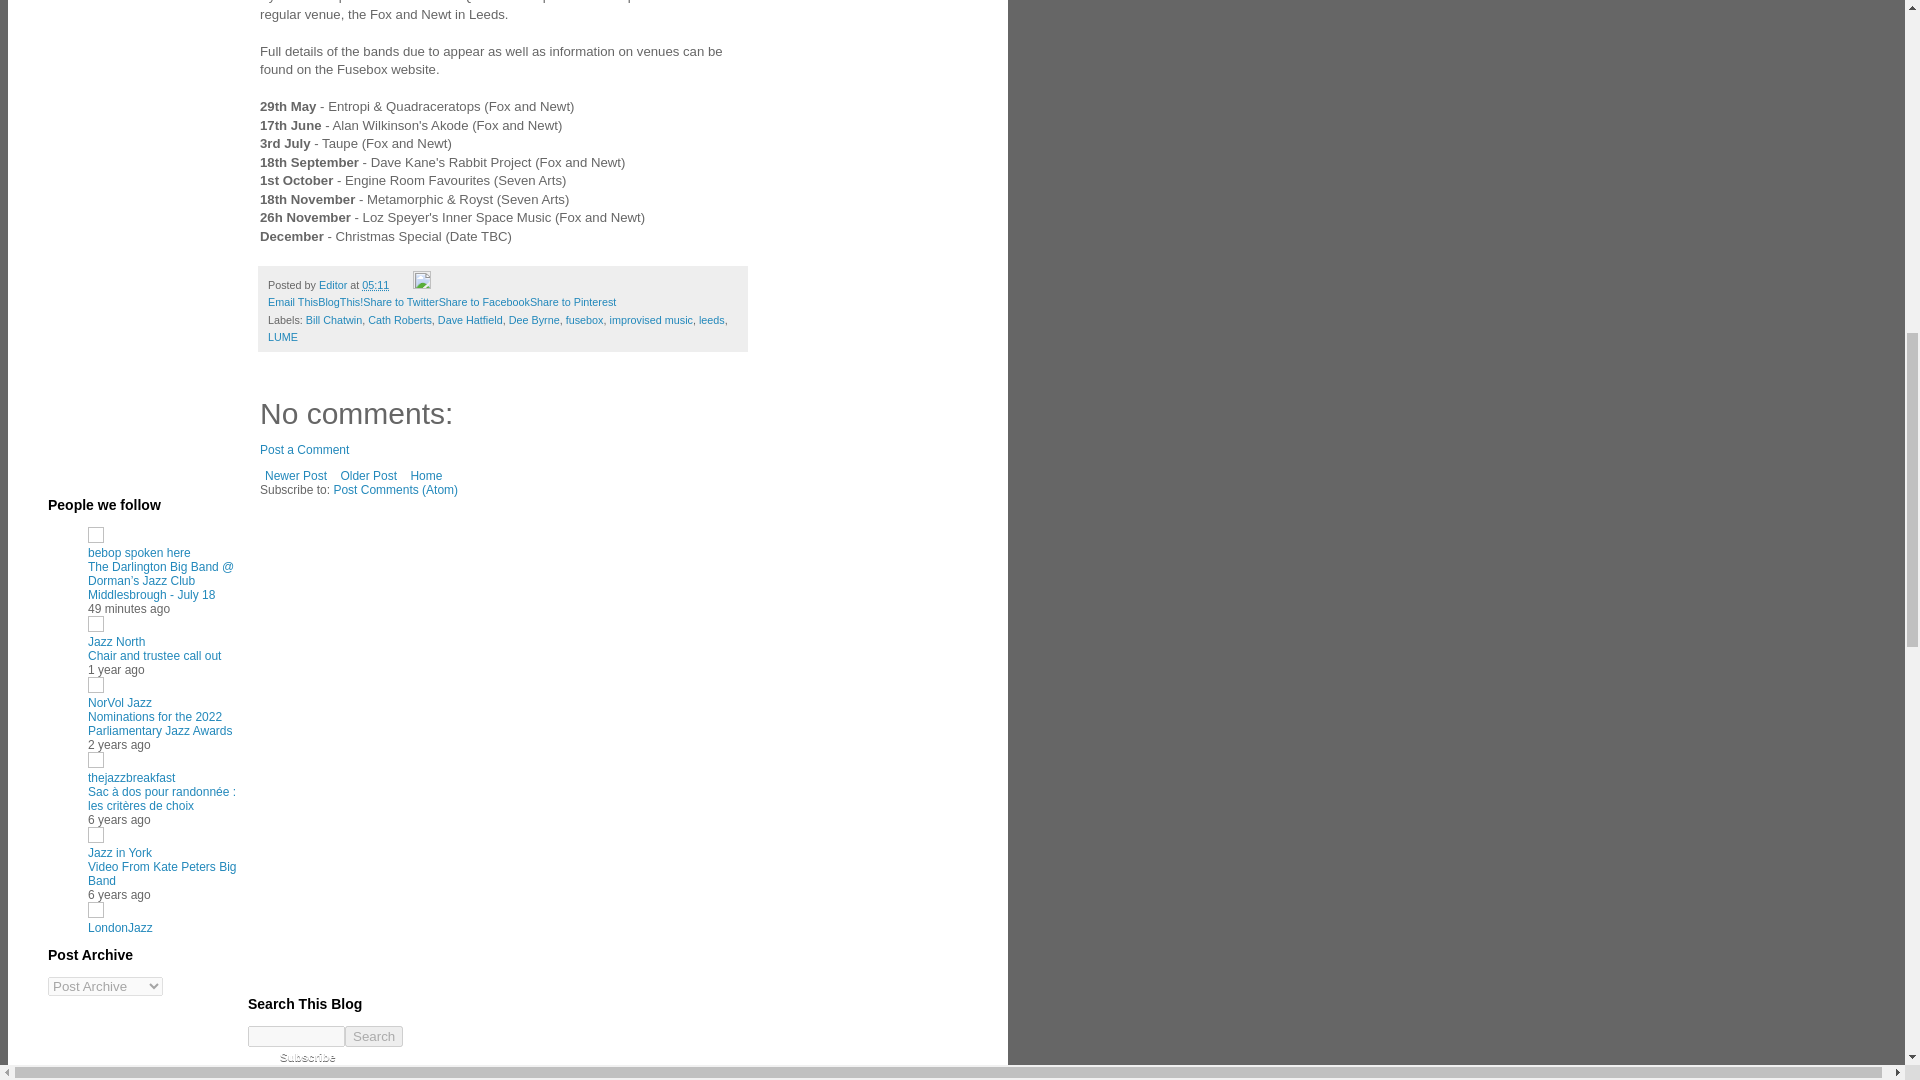  I want to click on bebop spoken here, so click(139, 553).